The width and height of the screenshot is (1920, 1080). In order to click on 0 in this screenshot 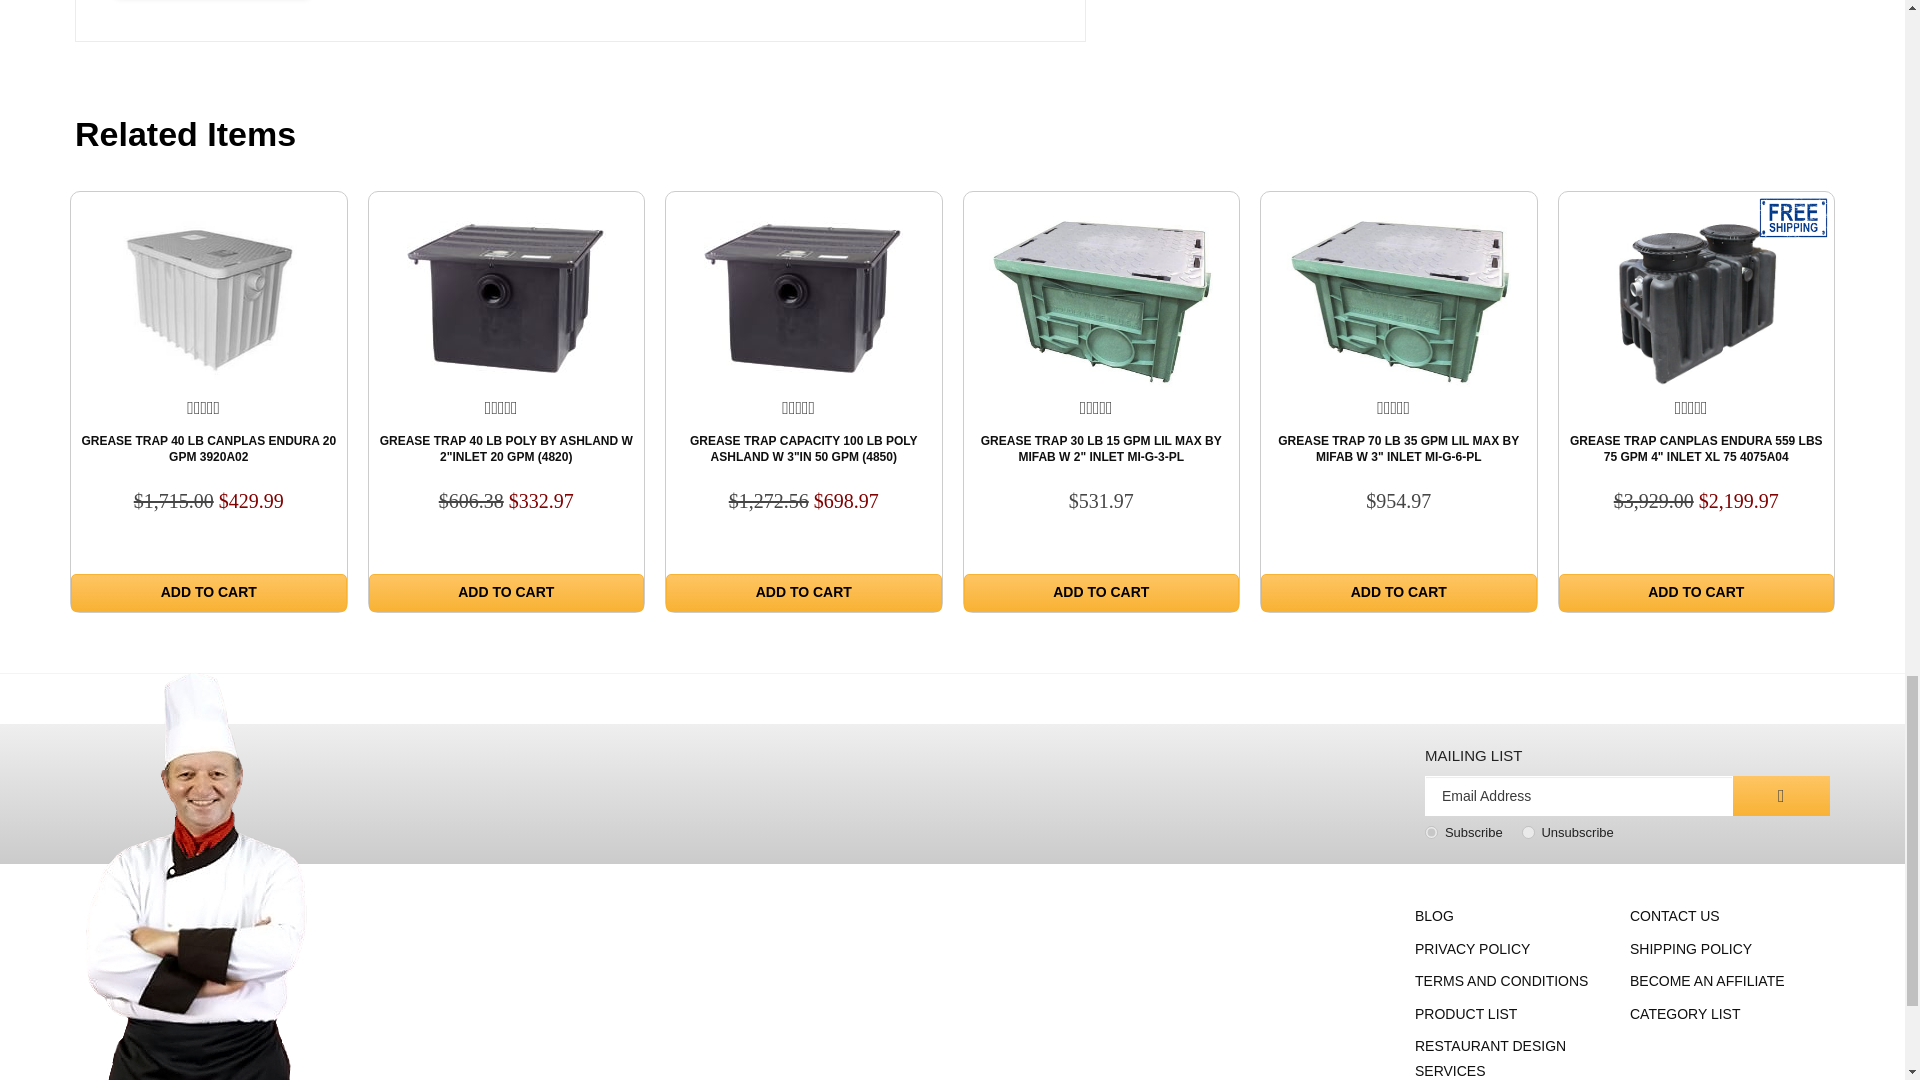, I will do `click(1528, 832)`.